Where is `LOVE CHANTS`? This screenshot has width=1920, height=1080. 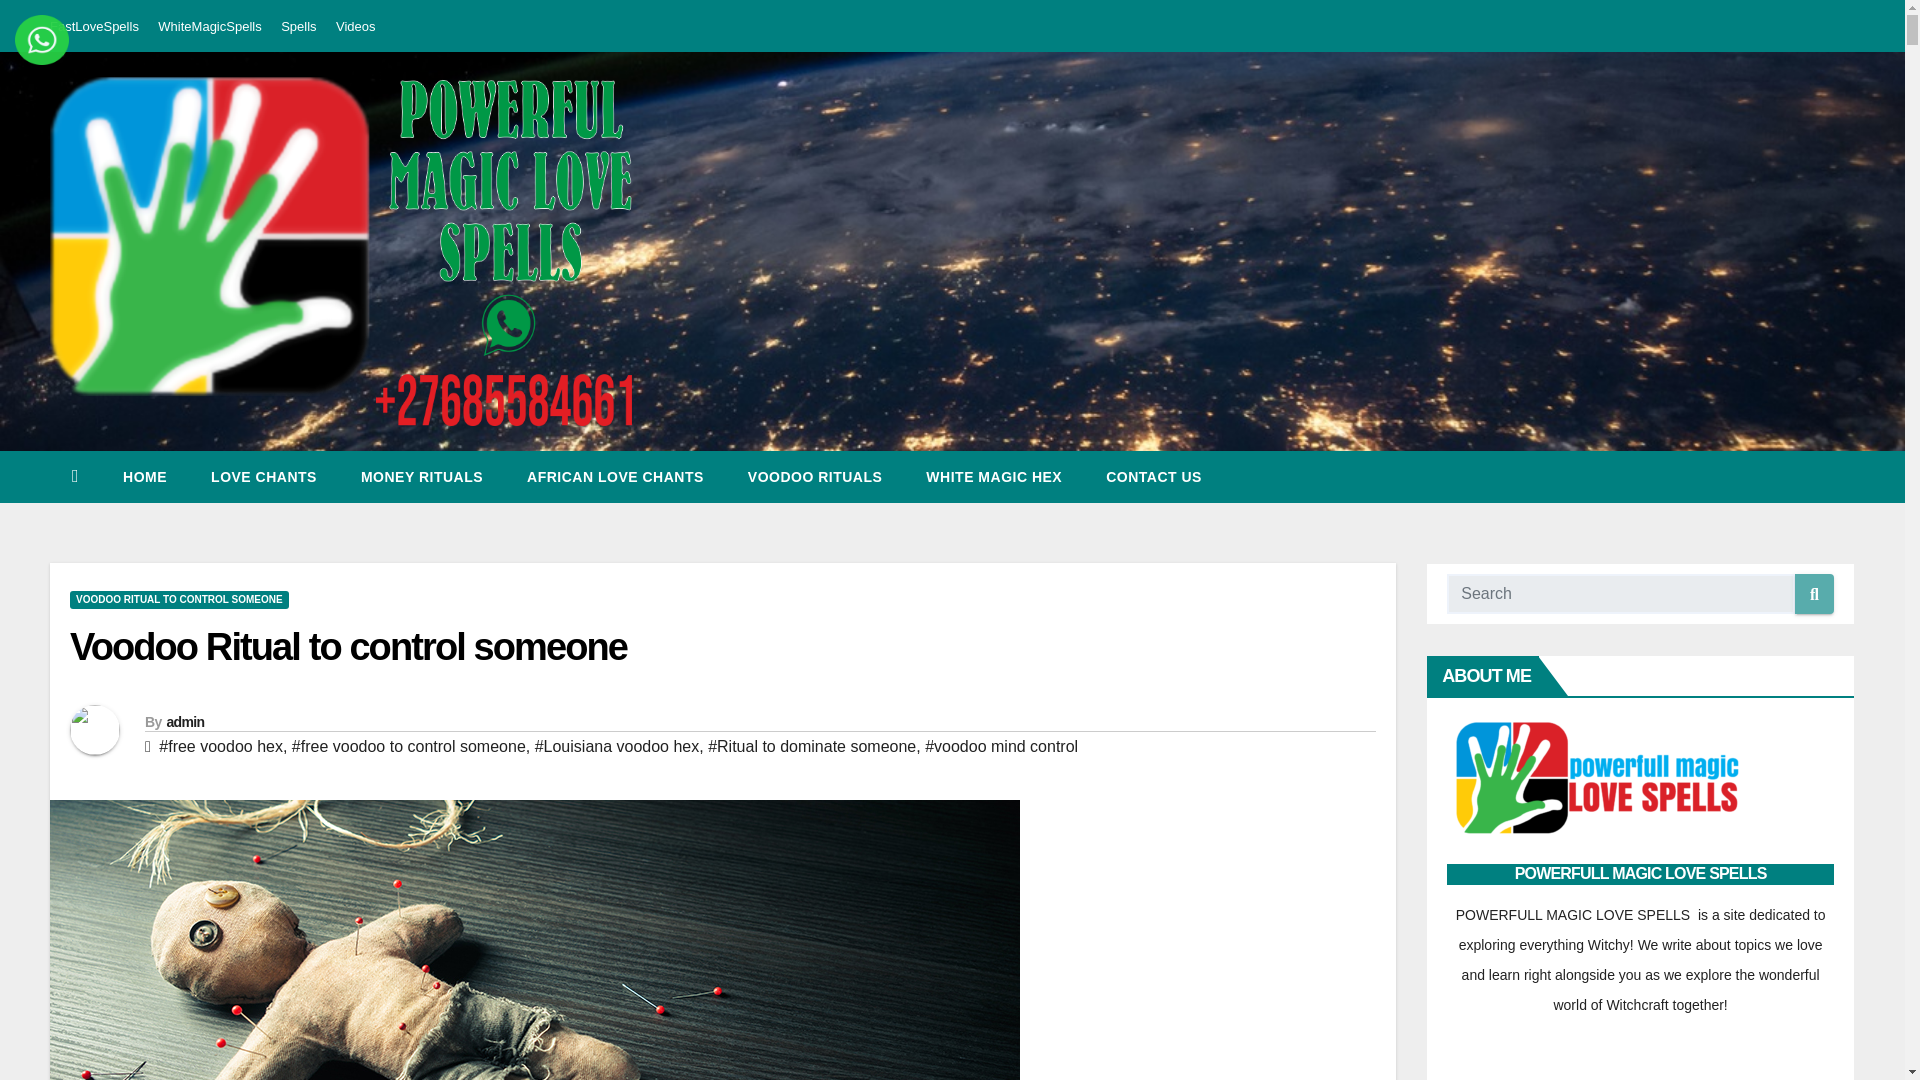 LOVE CHANTS is located at coordinates (264, 477).